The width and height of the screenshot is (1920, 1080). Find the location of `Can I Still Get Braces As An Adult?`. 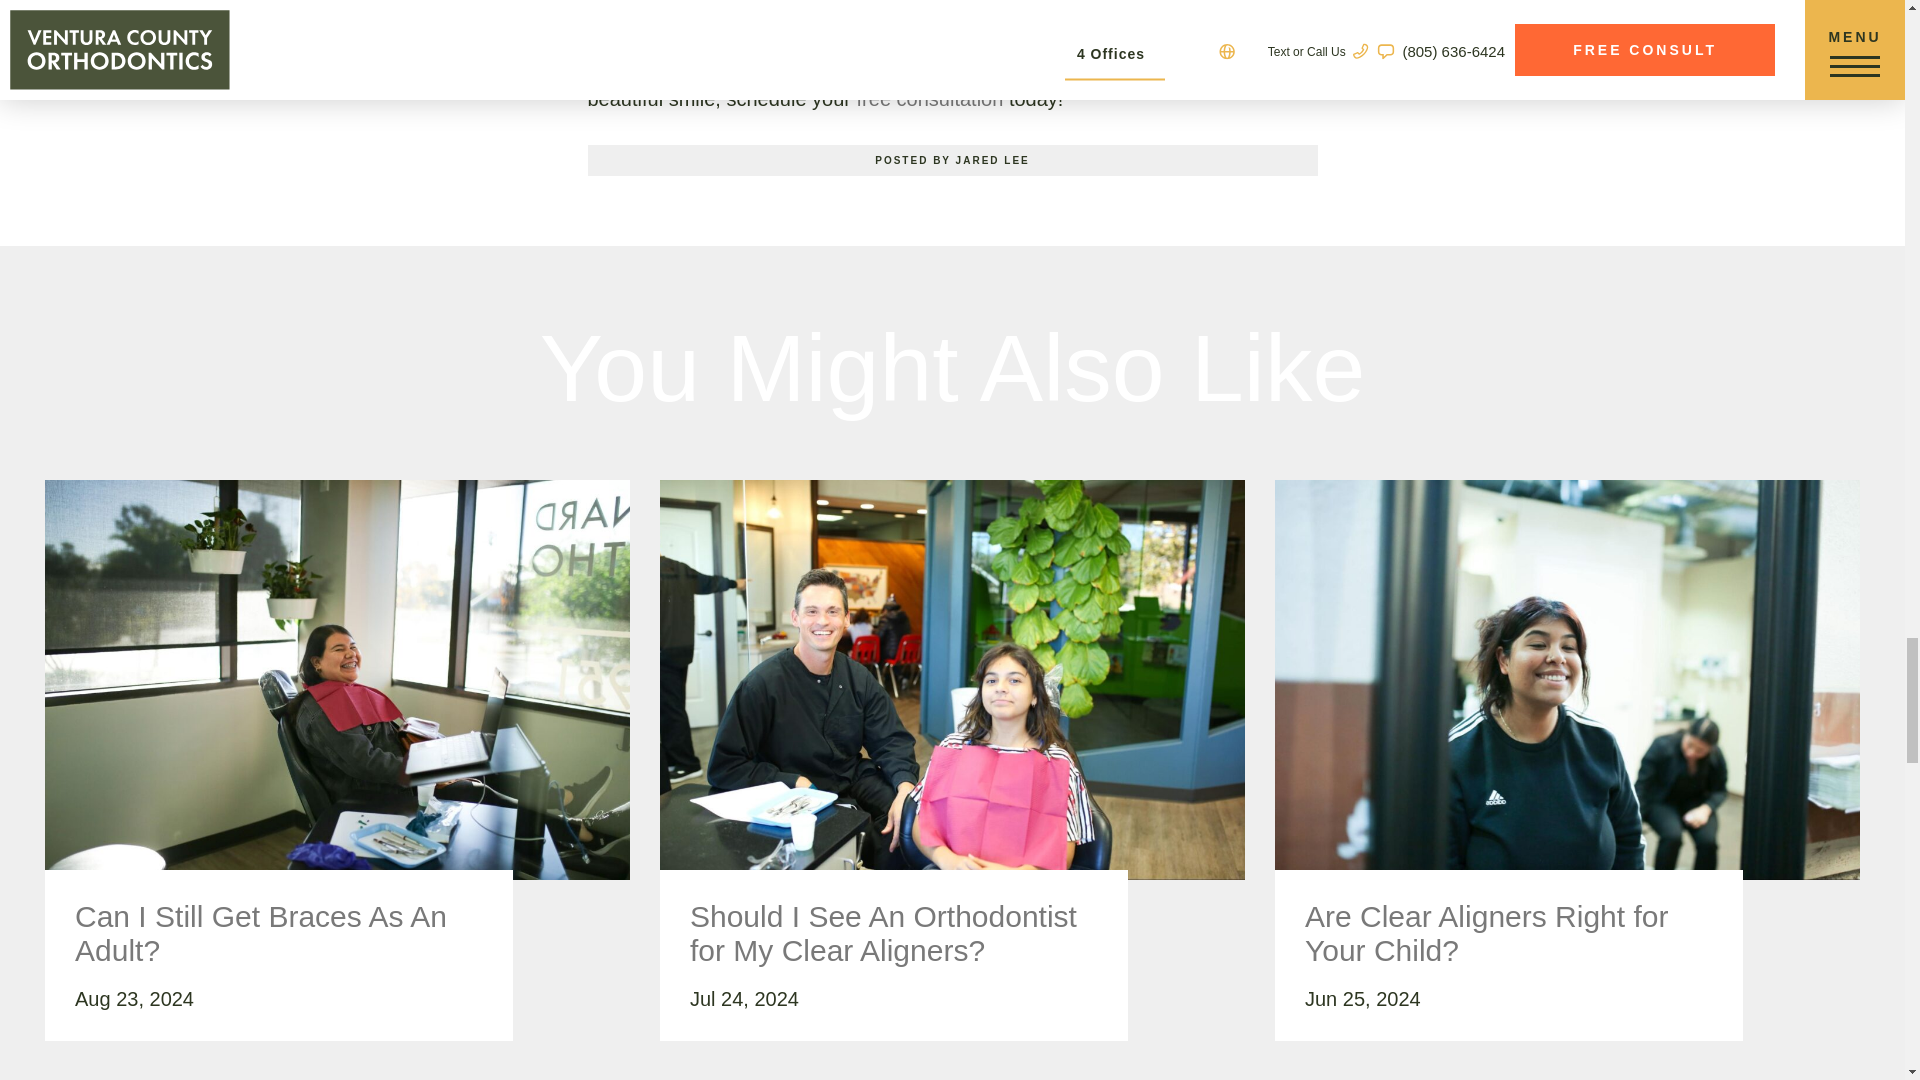

Can I Still Get Braces As An Adult? is located at coordinates (278, 933).